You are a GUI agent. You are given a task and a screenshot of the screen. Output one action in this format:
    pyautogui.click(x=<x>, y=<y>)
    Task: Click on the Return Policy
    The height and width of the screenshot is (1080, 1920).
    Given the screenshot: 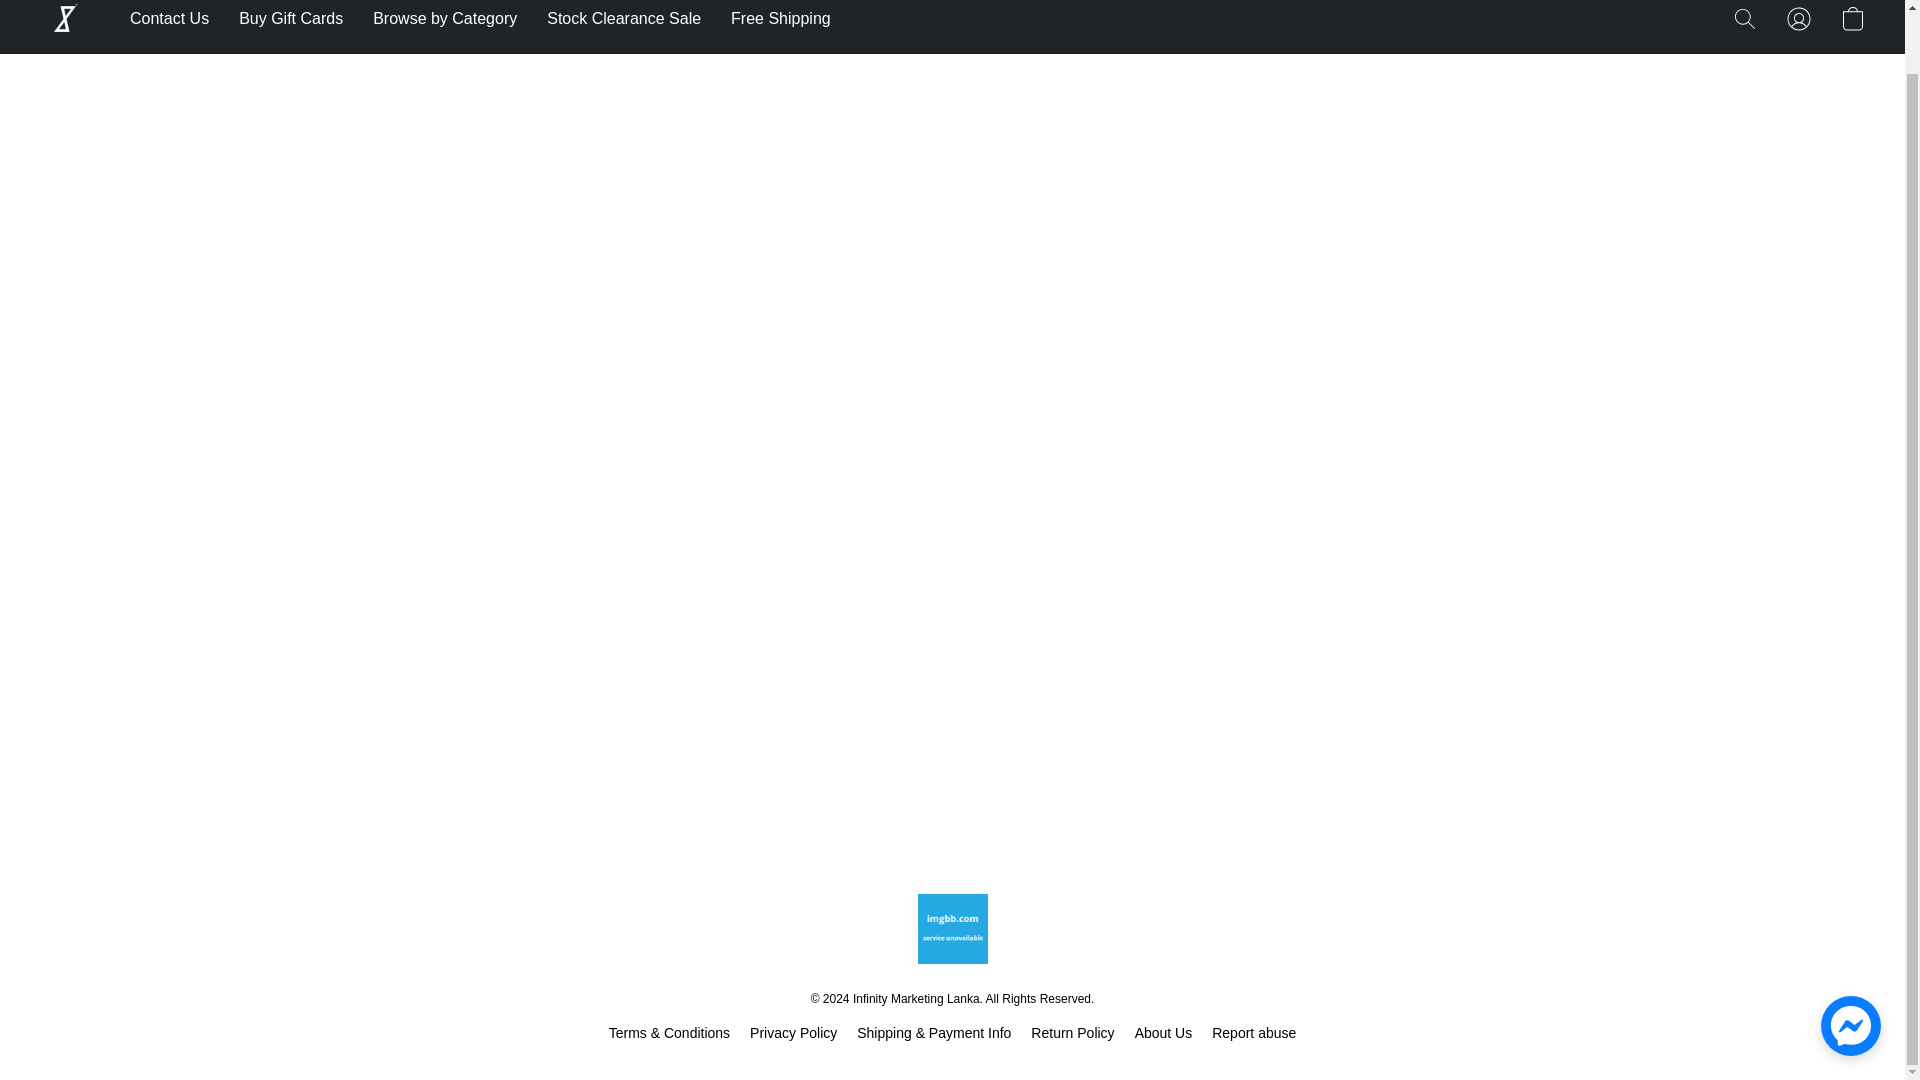 What is the action you would take?
    pyautogui.click(x=1072, y=1032)
    